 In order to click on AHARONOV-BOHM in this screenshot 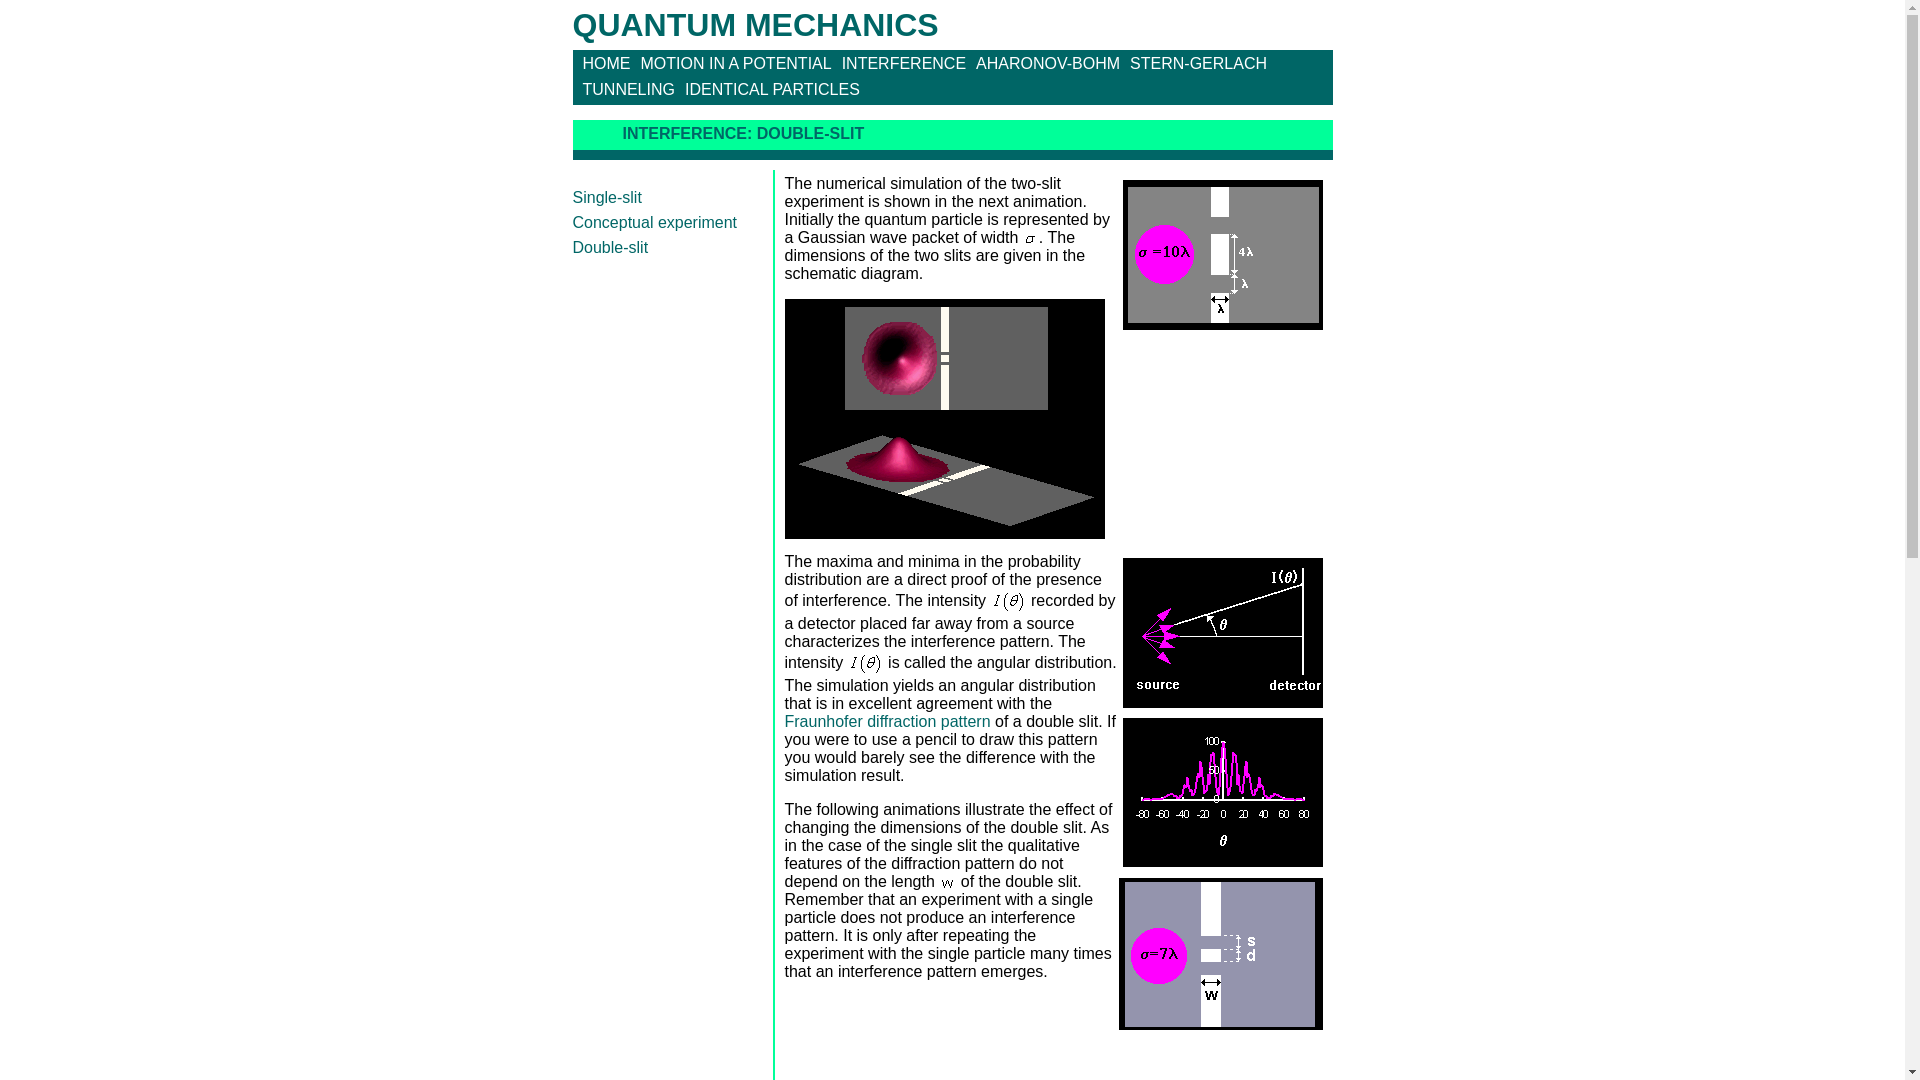, I will do `click(1042, 64)`.